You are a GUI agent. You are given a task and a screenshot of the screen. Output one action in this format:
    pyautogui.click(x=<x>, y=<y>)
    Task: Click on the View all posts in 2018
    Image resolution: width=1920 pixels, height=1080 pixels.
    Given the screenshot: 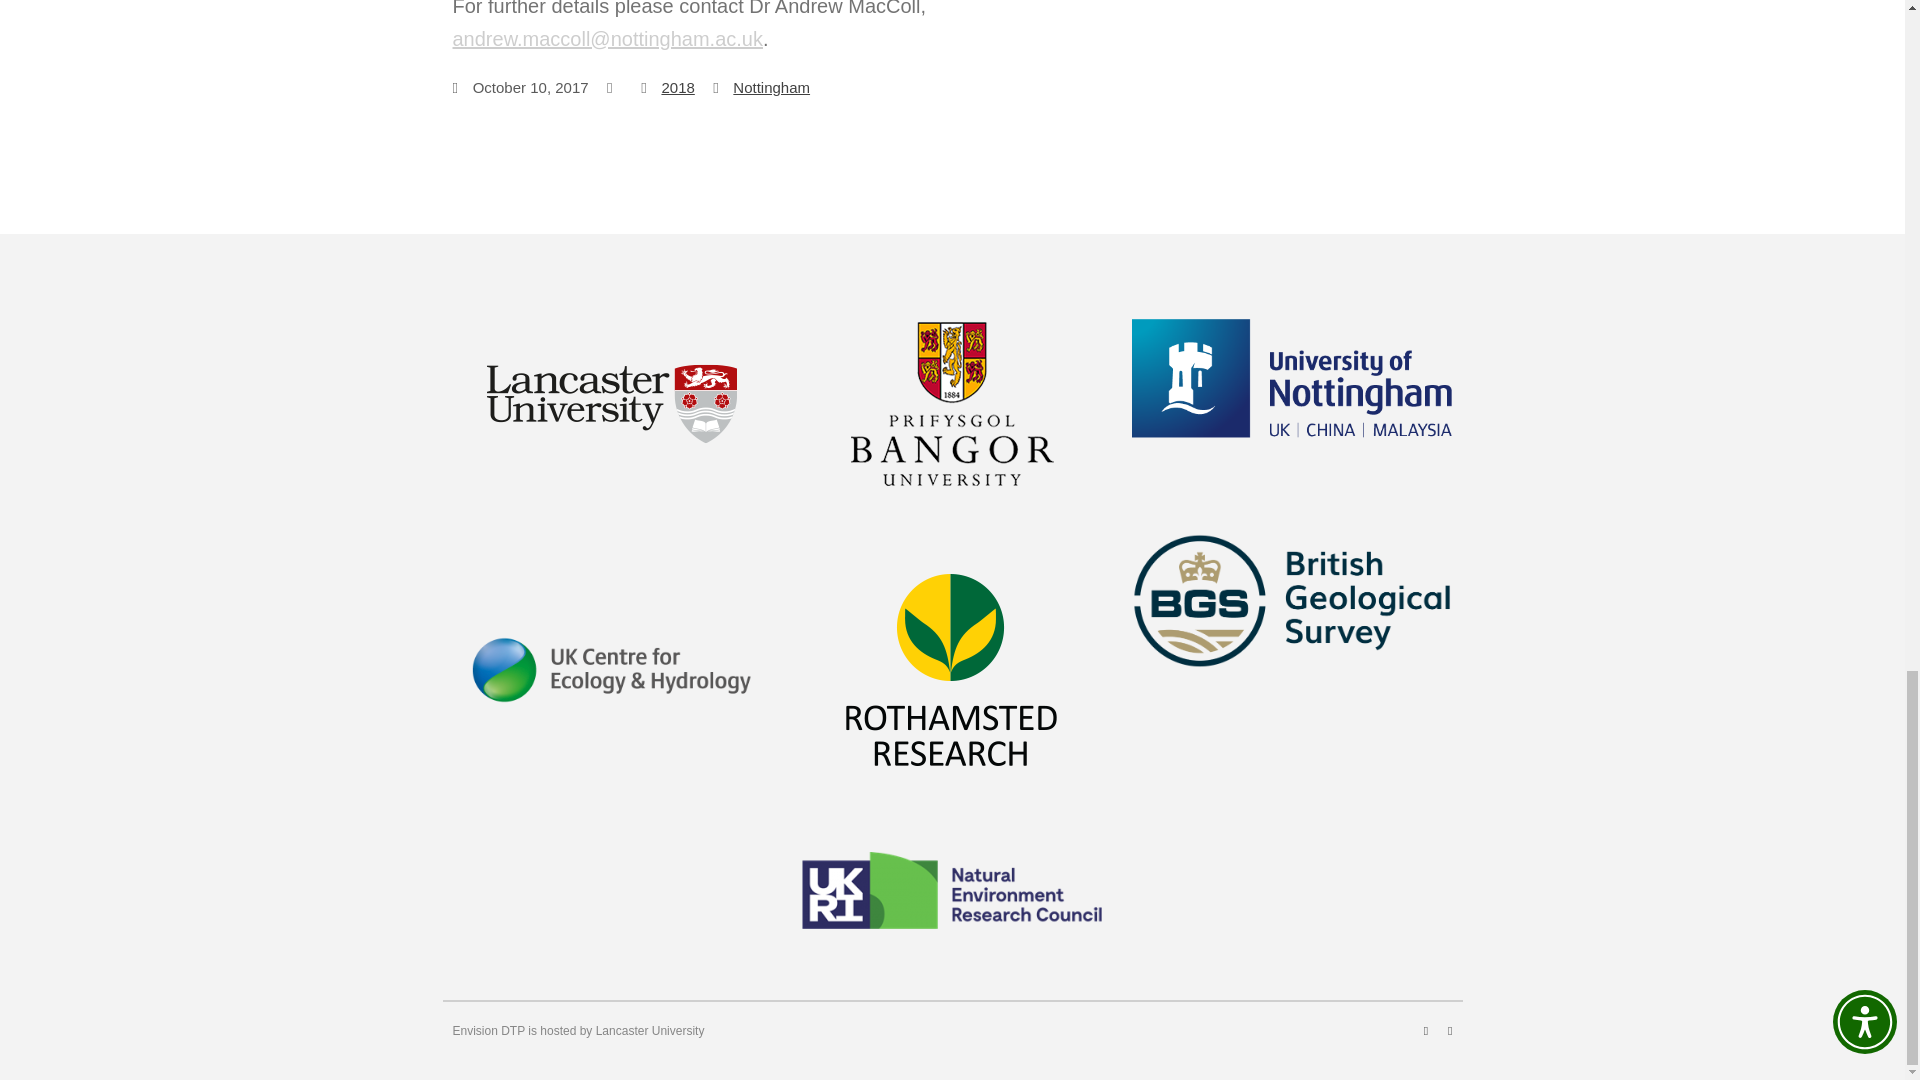 What is the action you would take?
    pyautogui.click(x=676, y=87)
    